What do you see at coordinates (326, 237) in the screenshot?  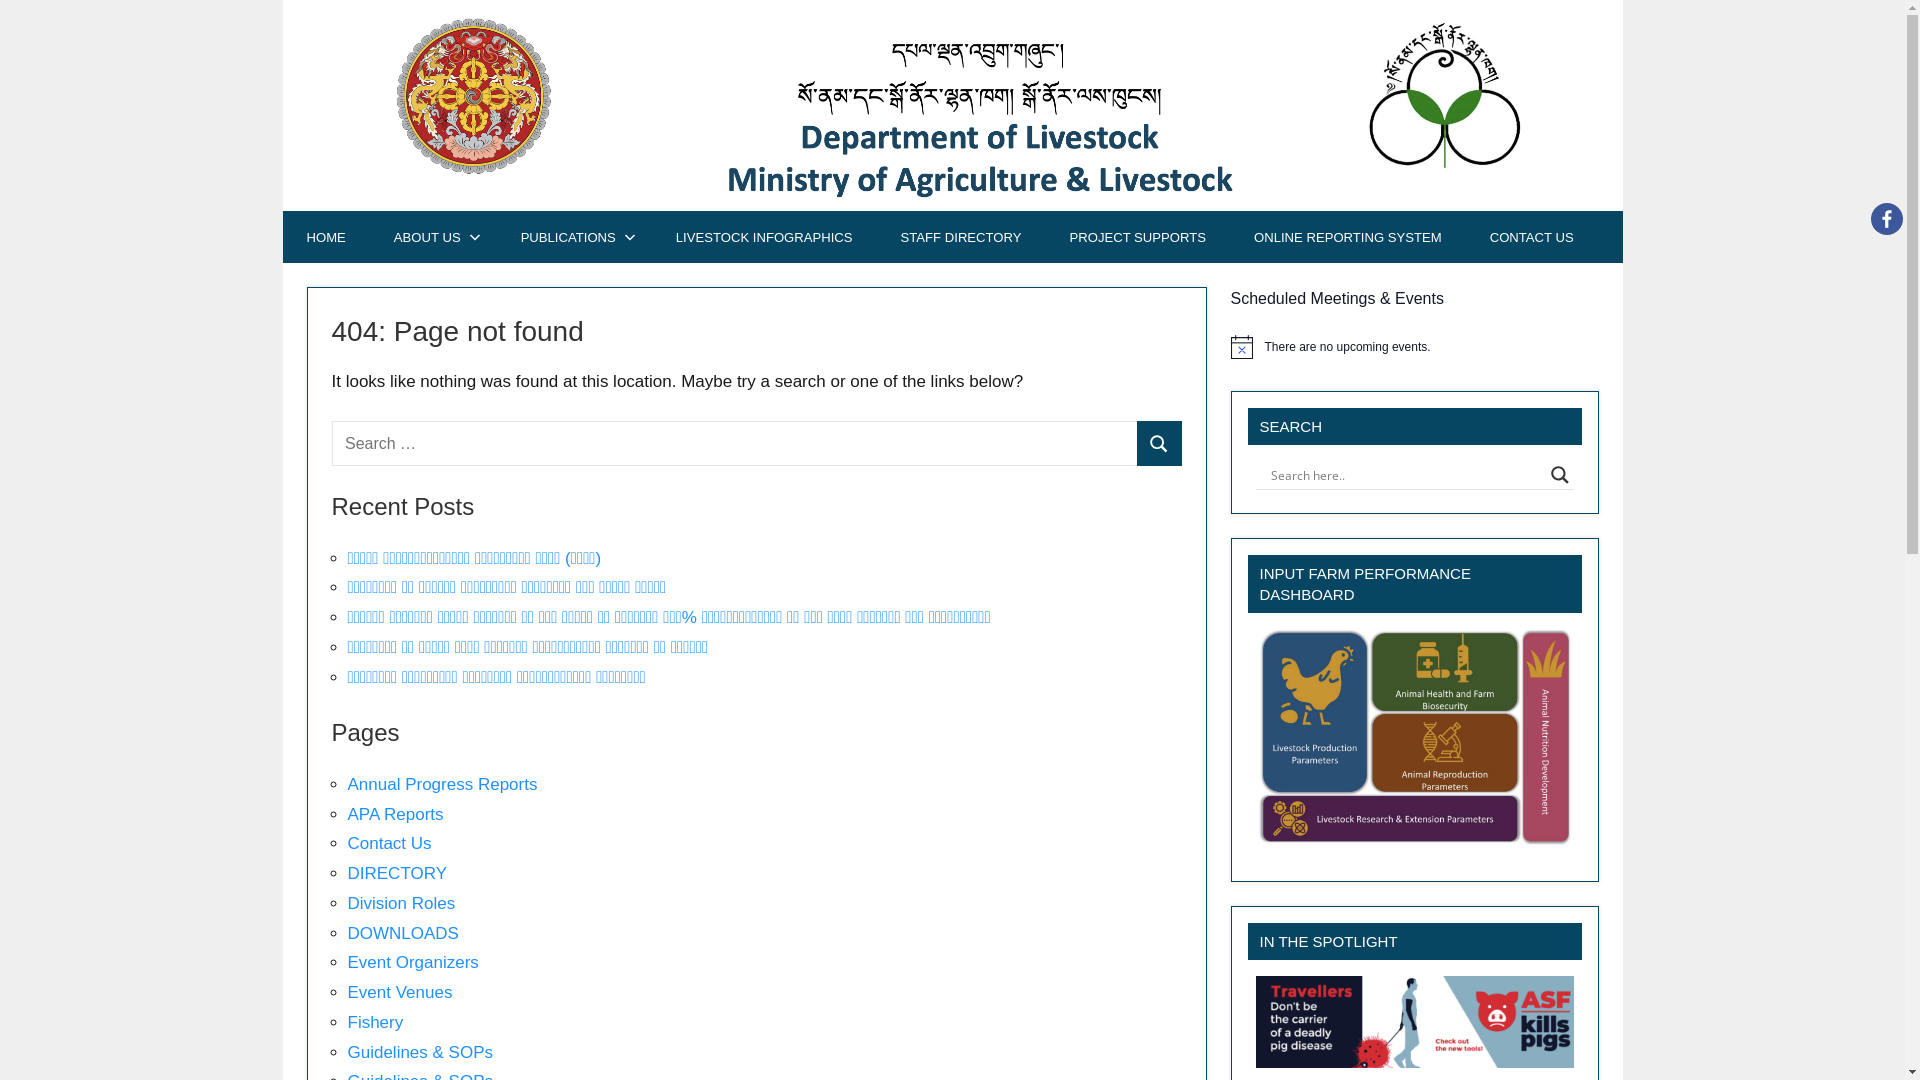 I see `HOME` at bounding box center [326, 237].